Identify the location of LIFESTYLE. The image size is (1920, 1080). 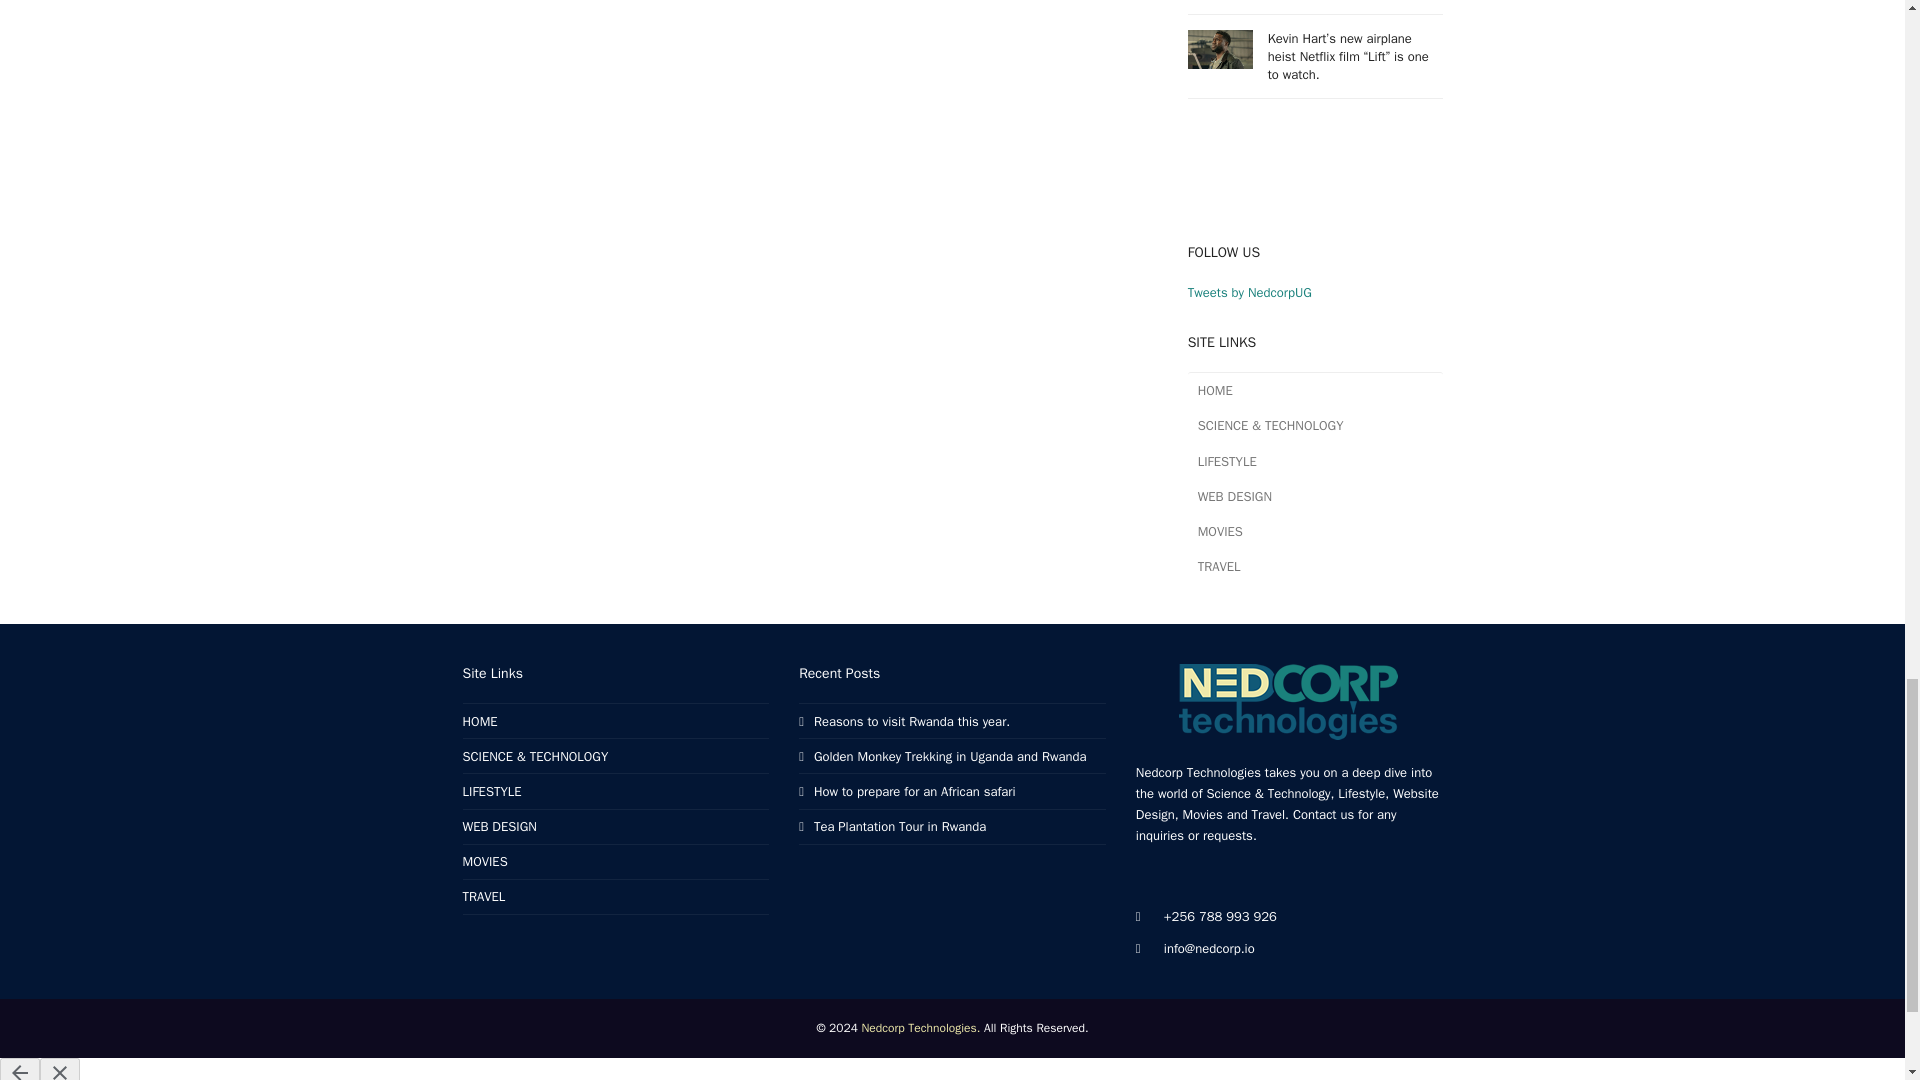
(1316, 461).